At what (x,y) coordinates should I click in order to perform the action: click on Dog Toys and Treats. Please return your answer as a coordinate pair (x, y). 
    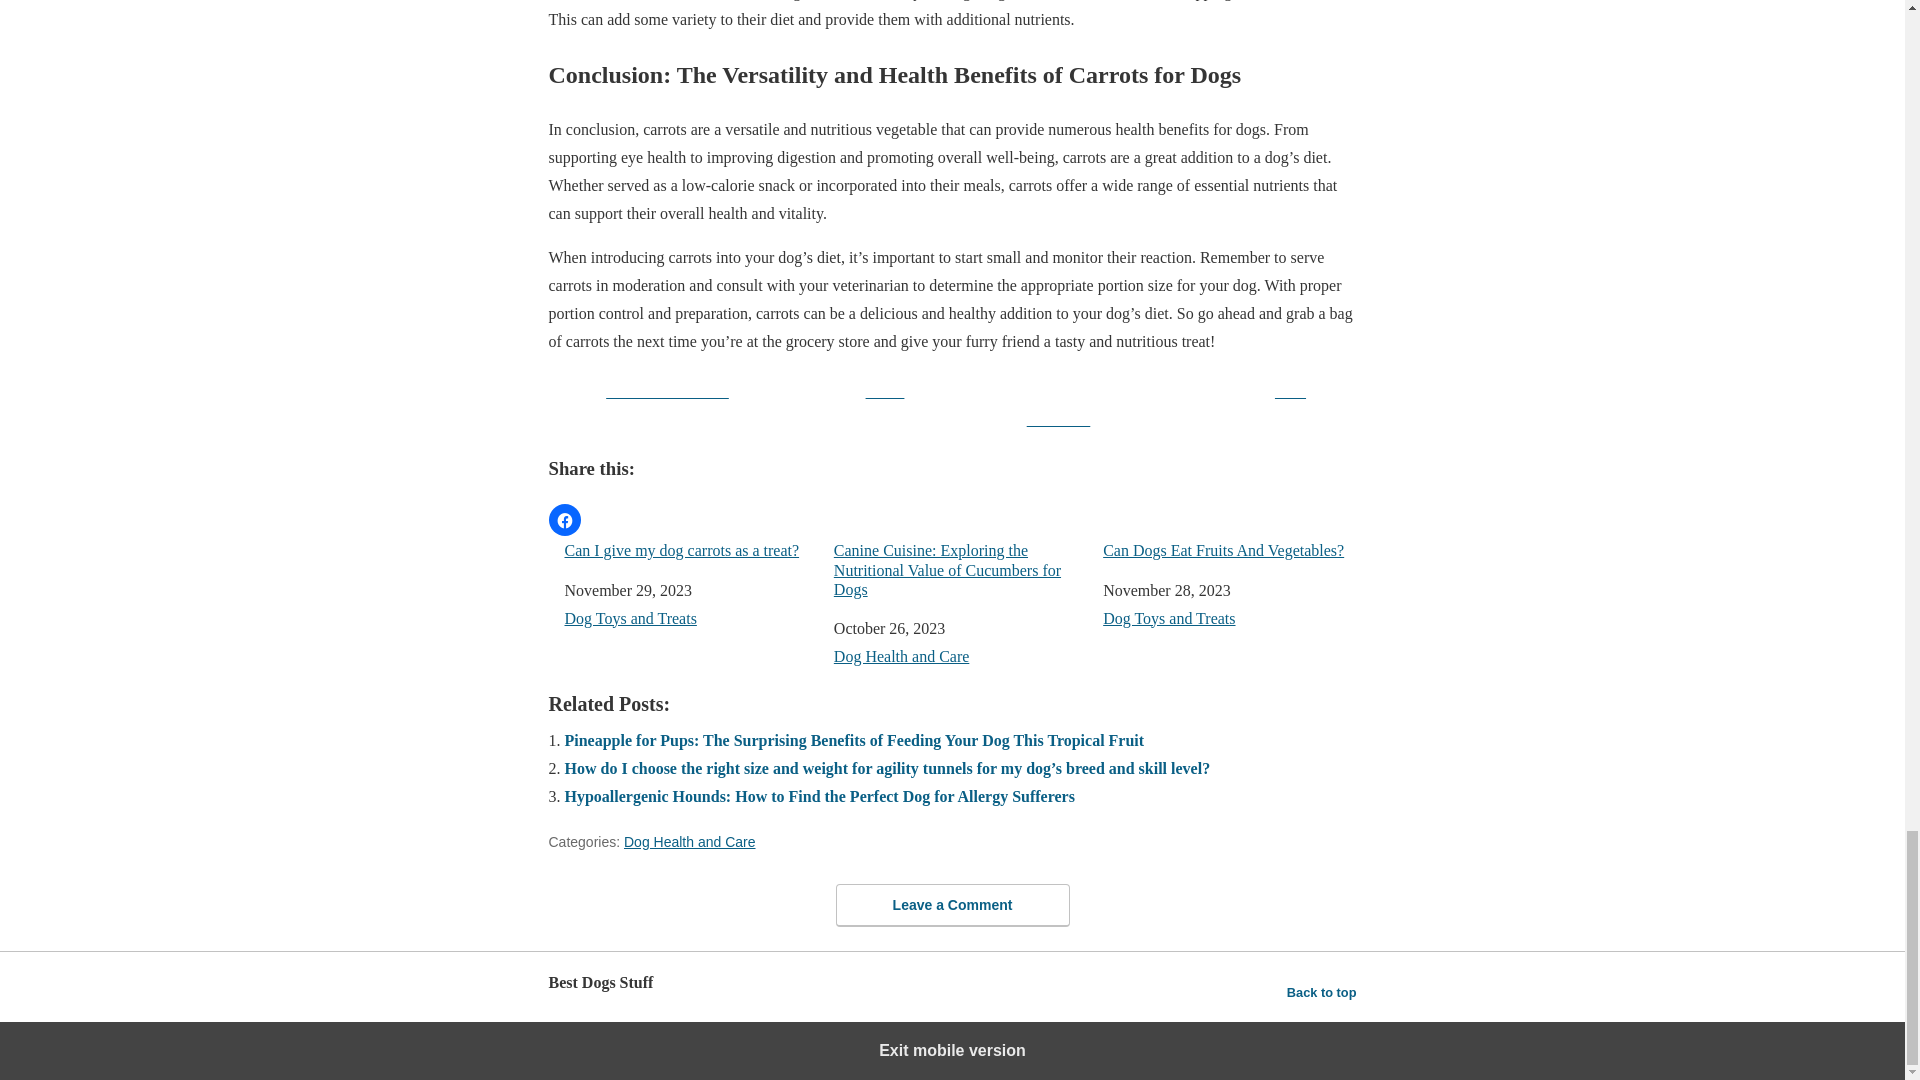
    Looking at the image, I should click on (1168, 618).